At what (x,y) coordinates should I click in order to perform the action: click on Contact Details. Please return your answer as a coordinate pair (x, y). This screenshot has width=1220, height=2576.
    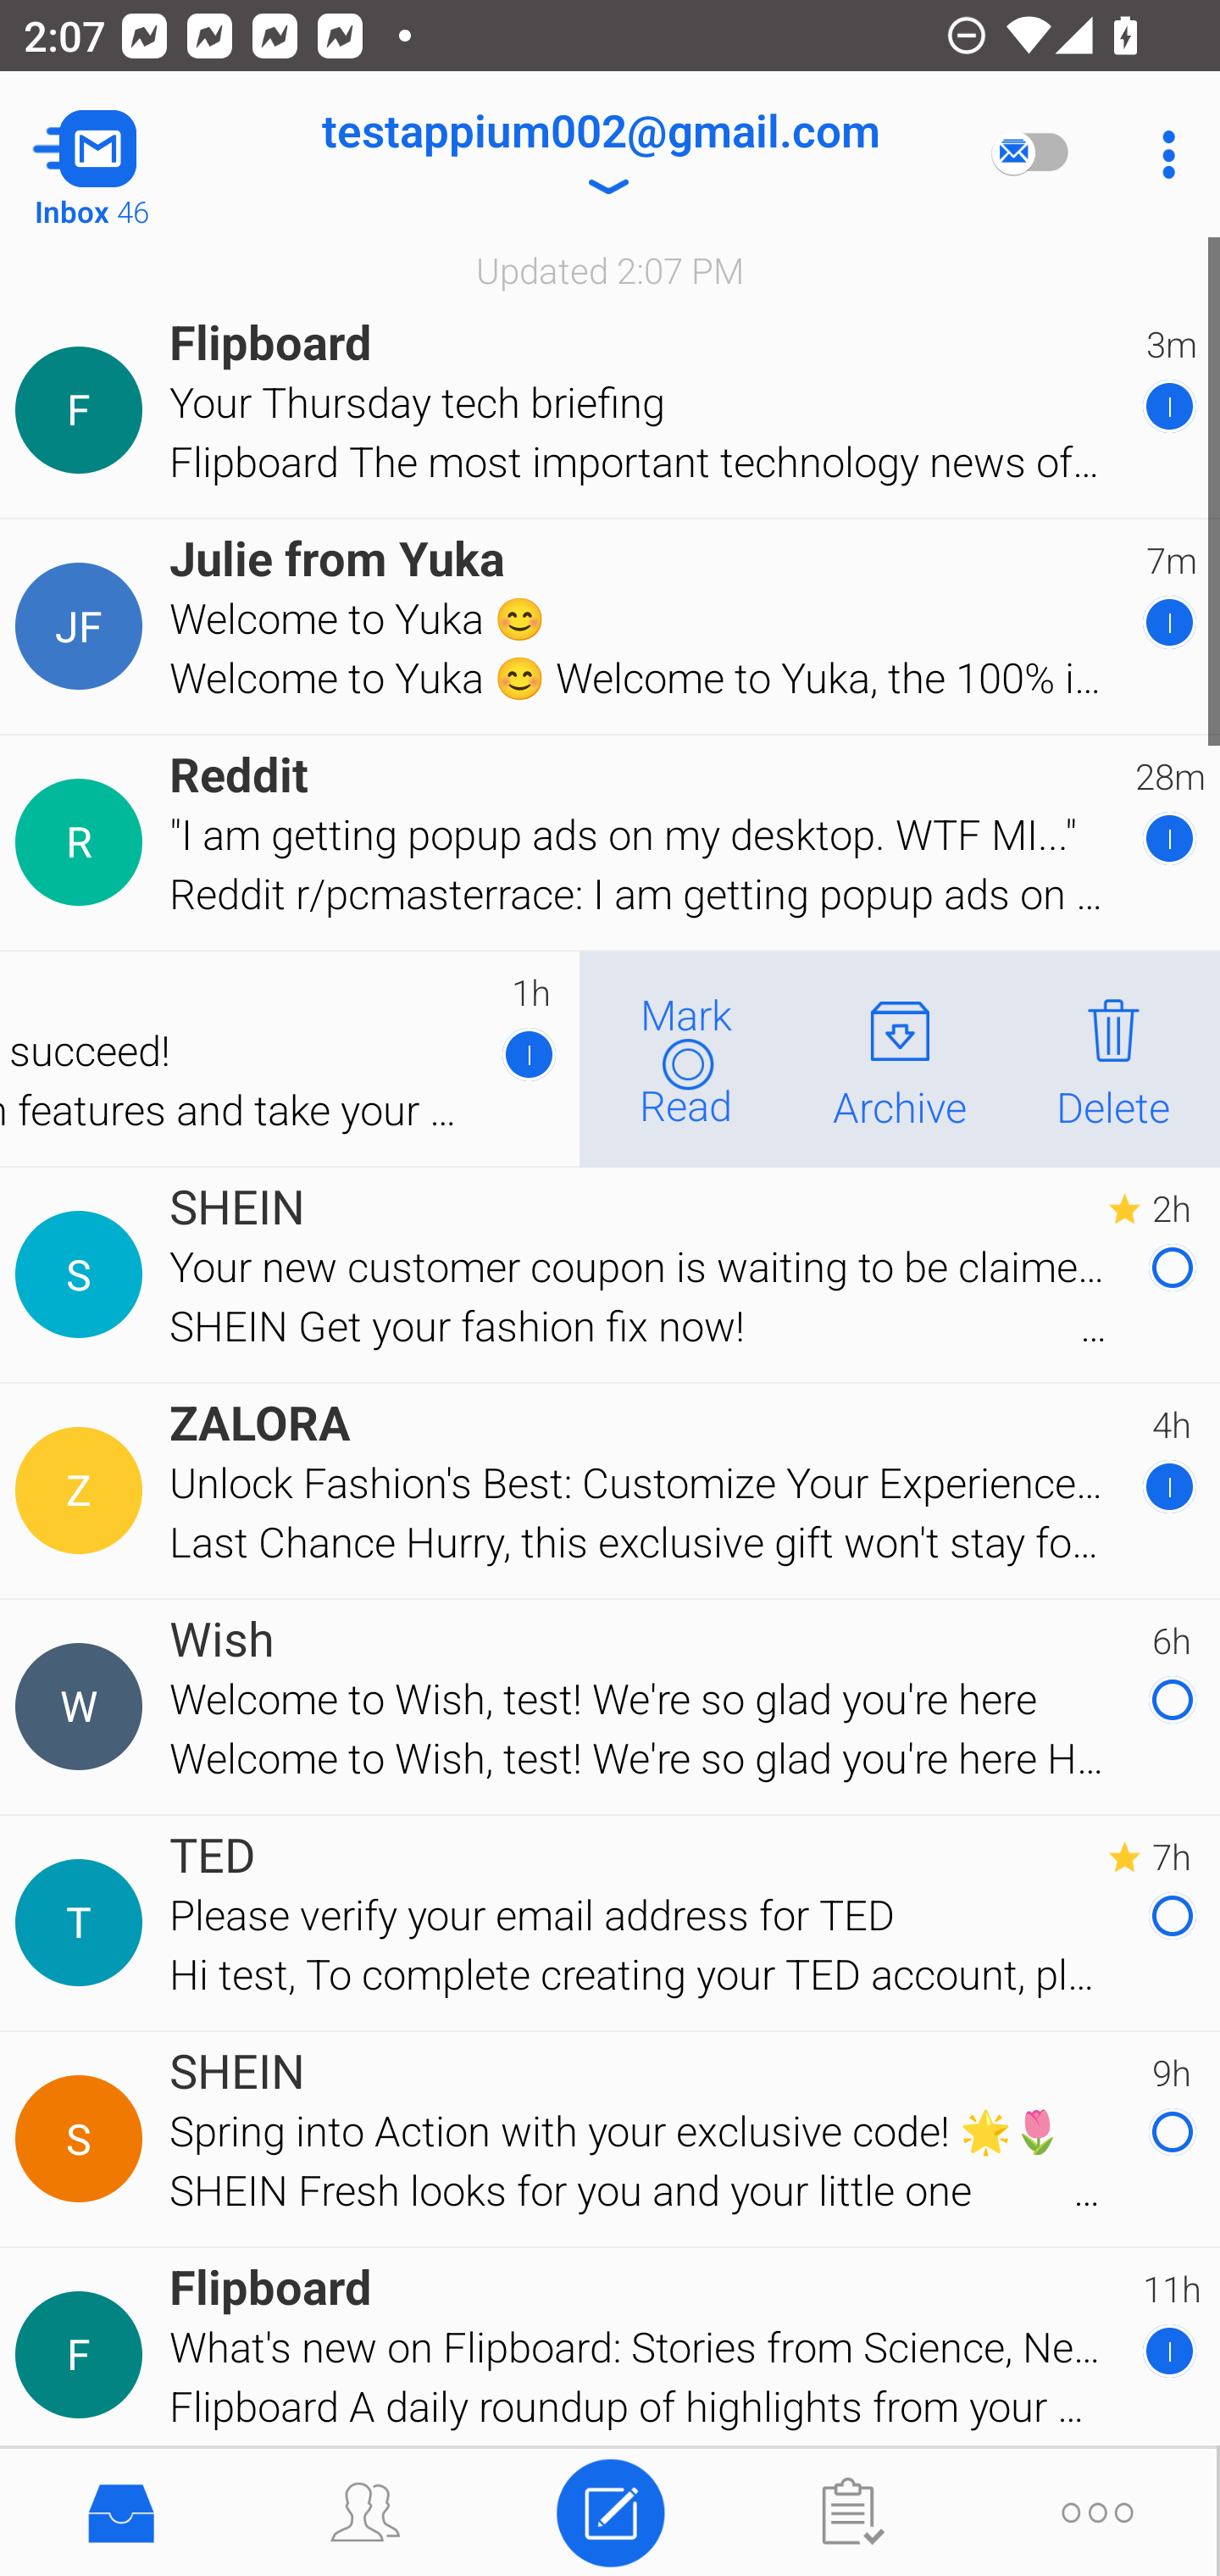
    Looking at the image, I should click on (83, 1274).